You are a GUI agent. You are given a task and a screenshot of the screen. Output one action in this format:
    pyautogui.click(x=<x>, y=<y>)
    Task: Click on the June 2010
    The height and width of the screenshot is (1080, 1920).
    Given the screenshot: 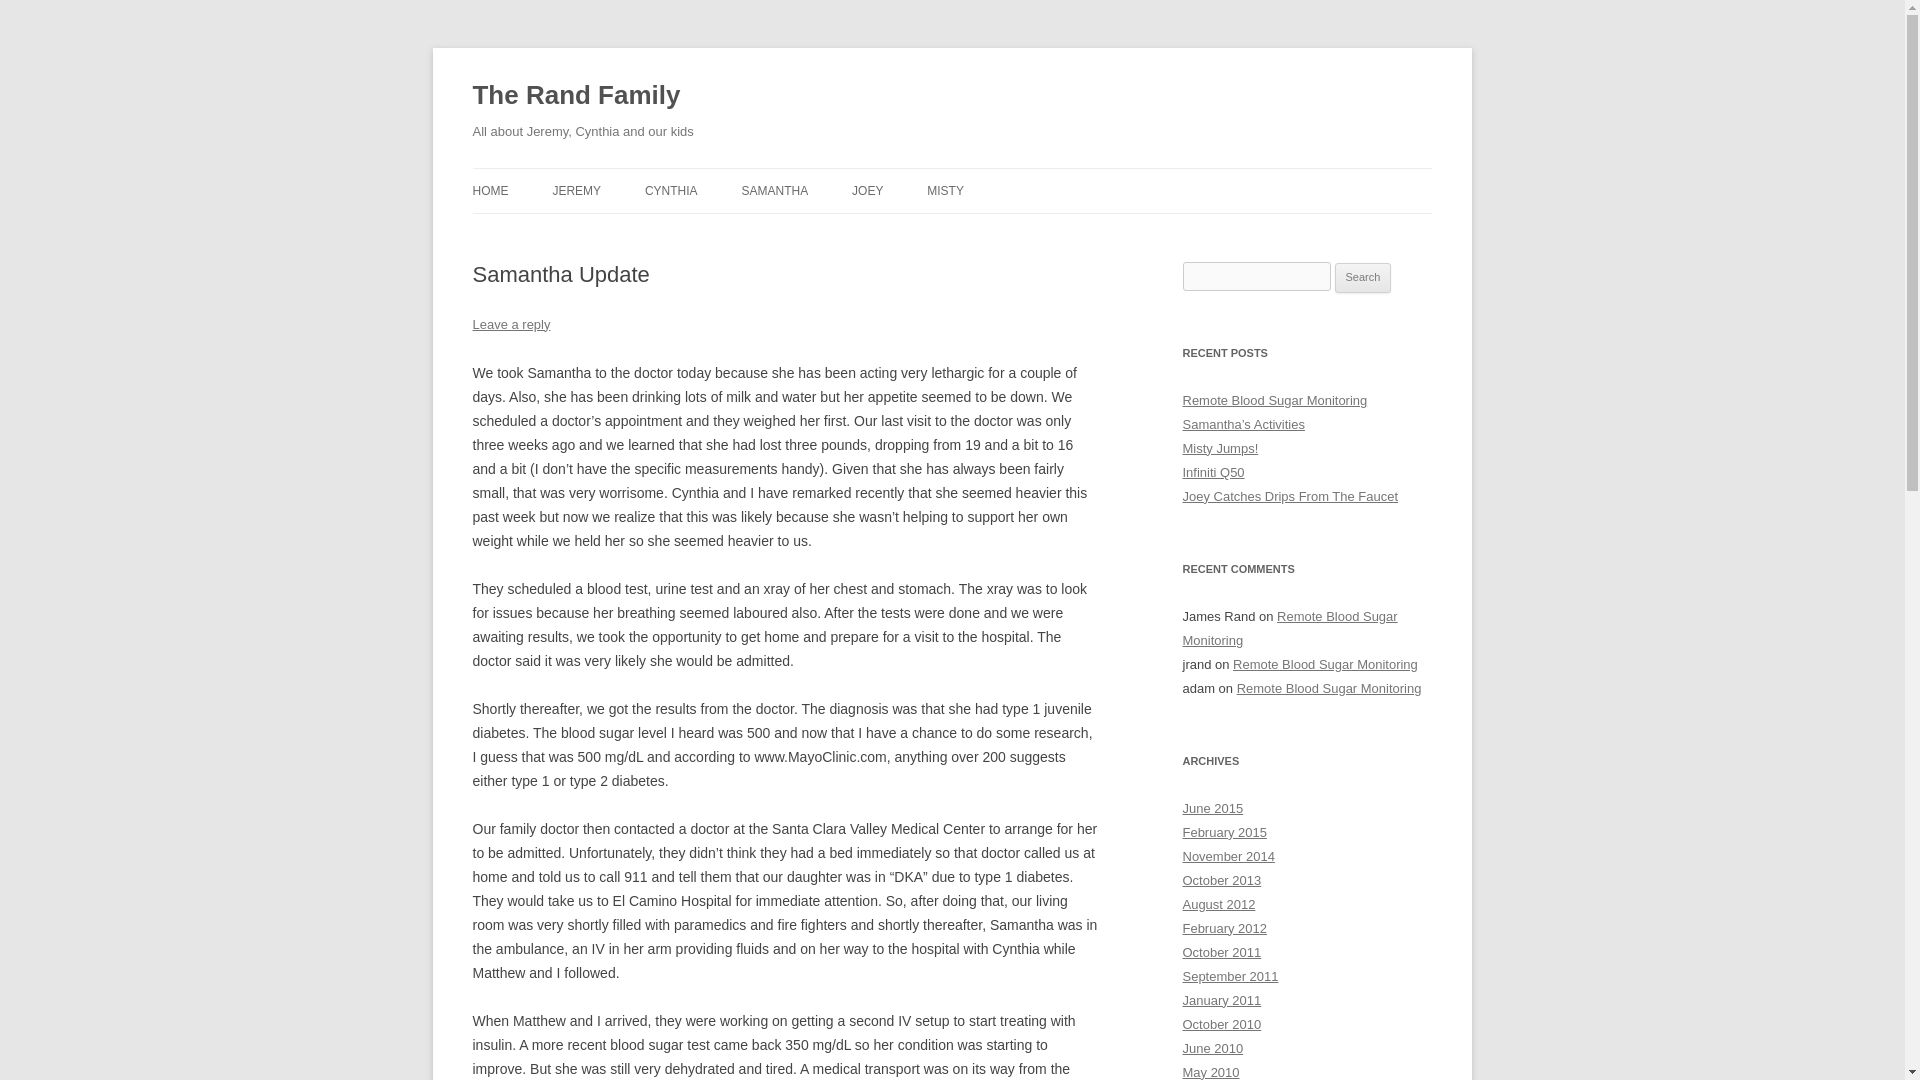 What is the action you would take?
    pyautogui.click(x=1212, y=1048)
    